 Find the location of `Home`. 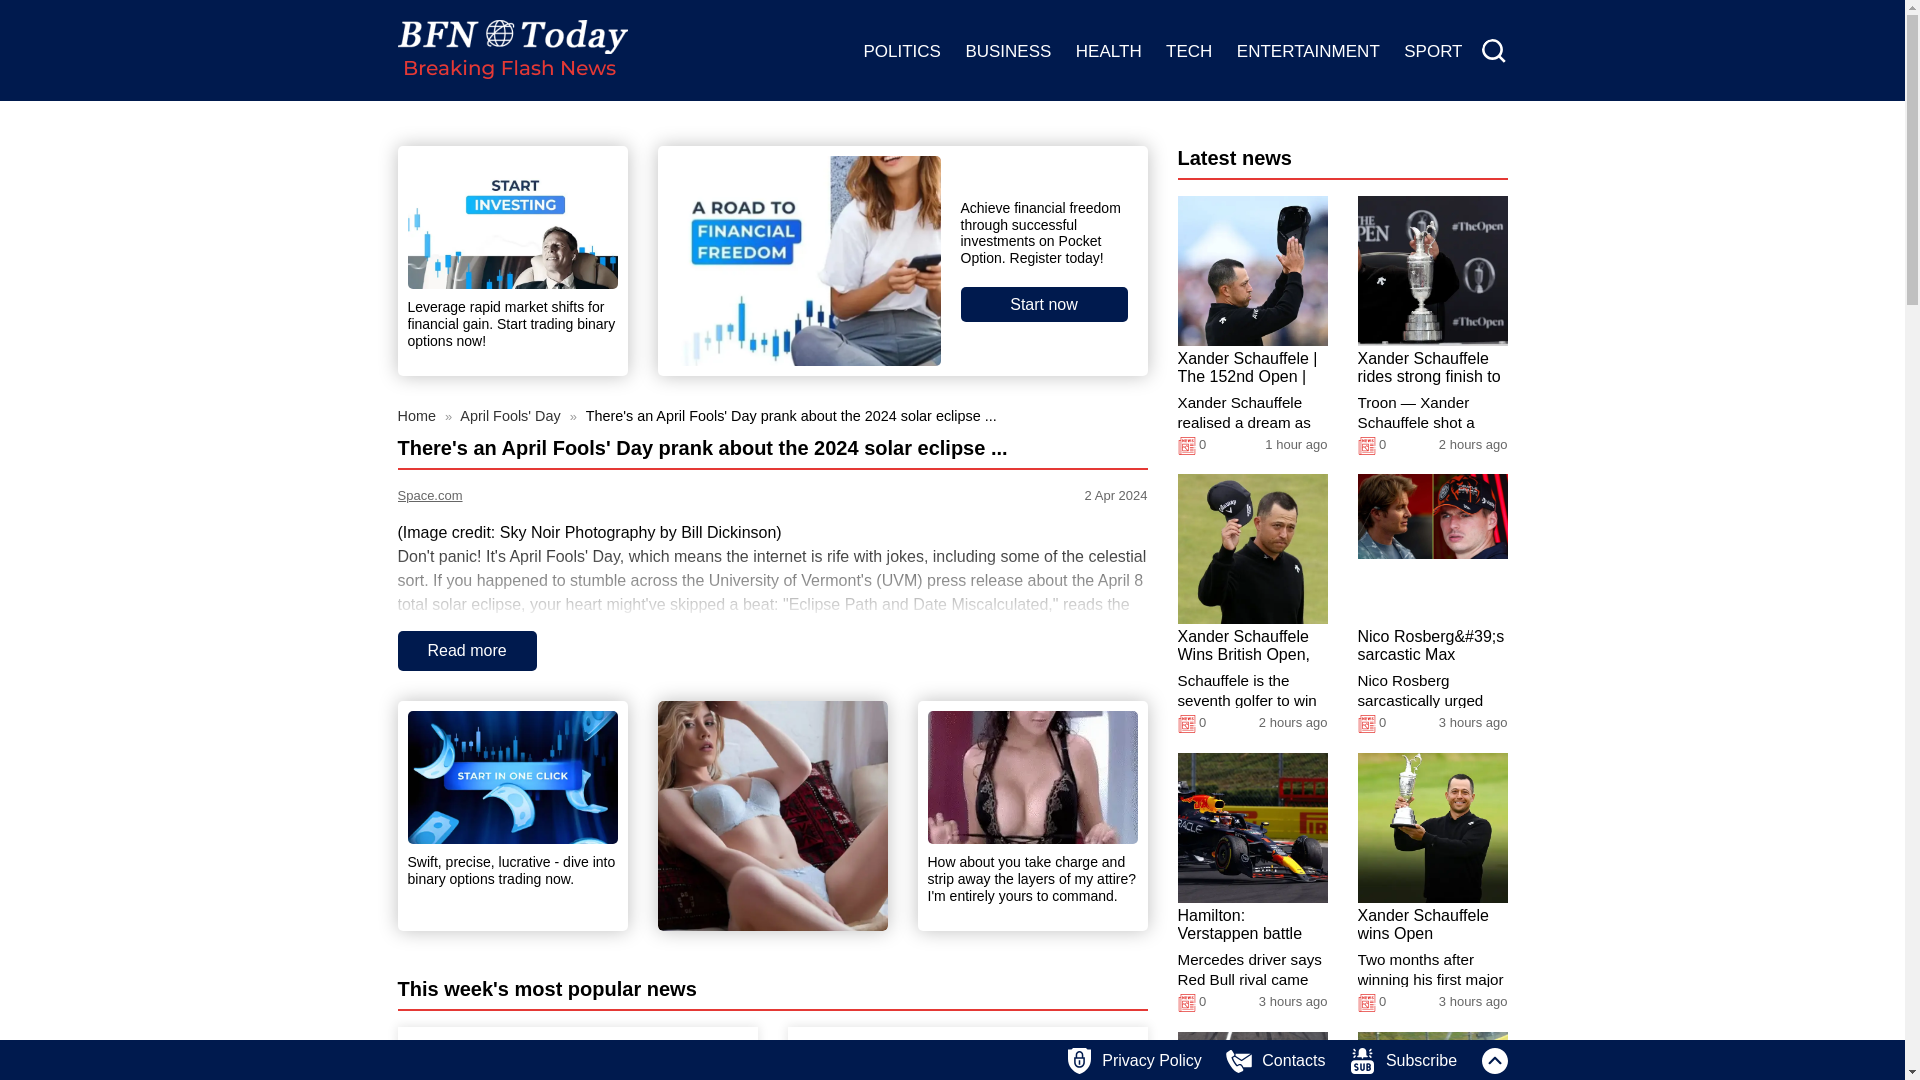

Home is located at coordinates (418, 416).